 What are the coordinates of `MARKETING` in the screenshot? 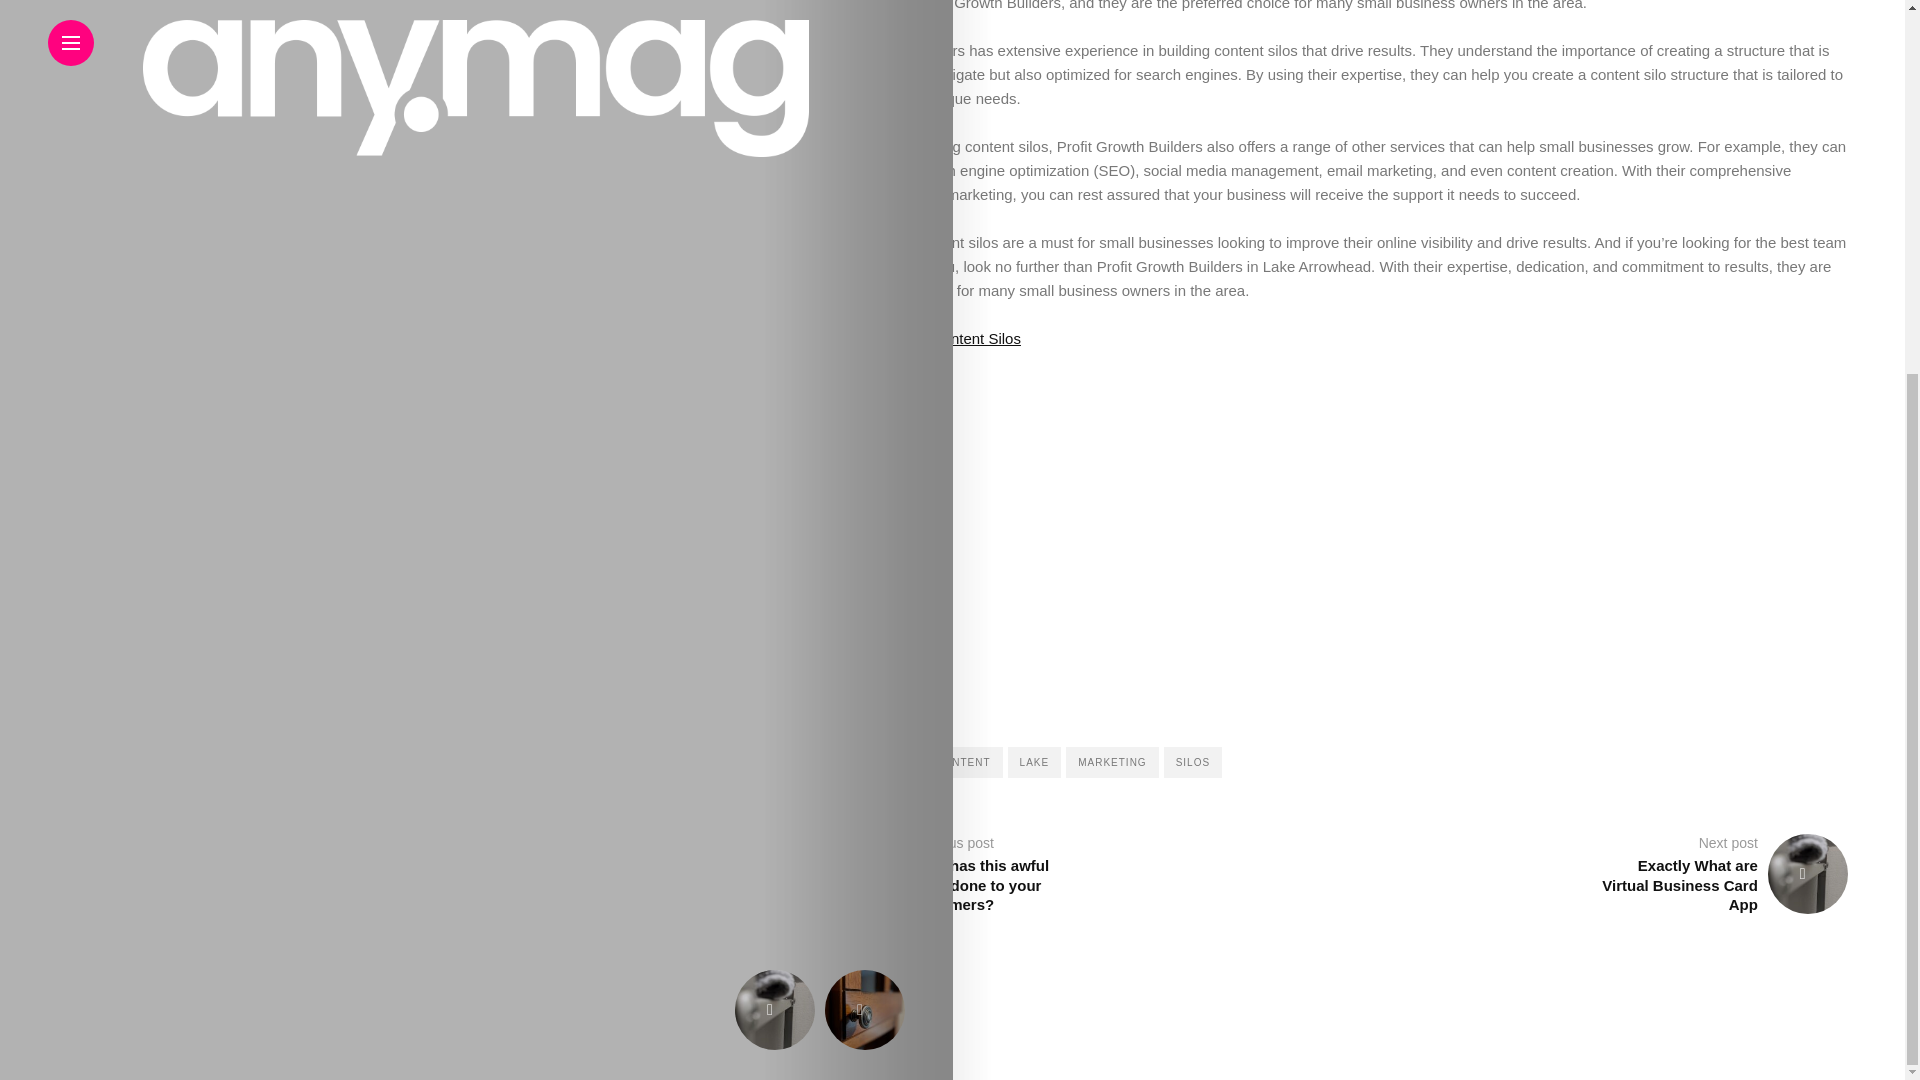 It's located at (1059, 762).